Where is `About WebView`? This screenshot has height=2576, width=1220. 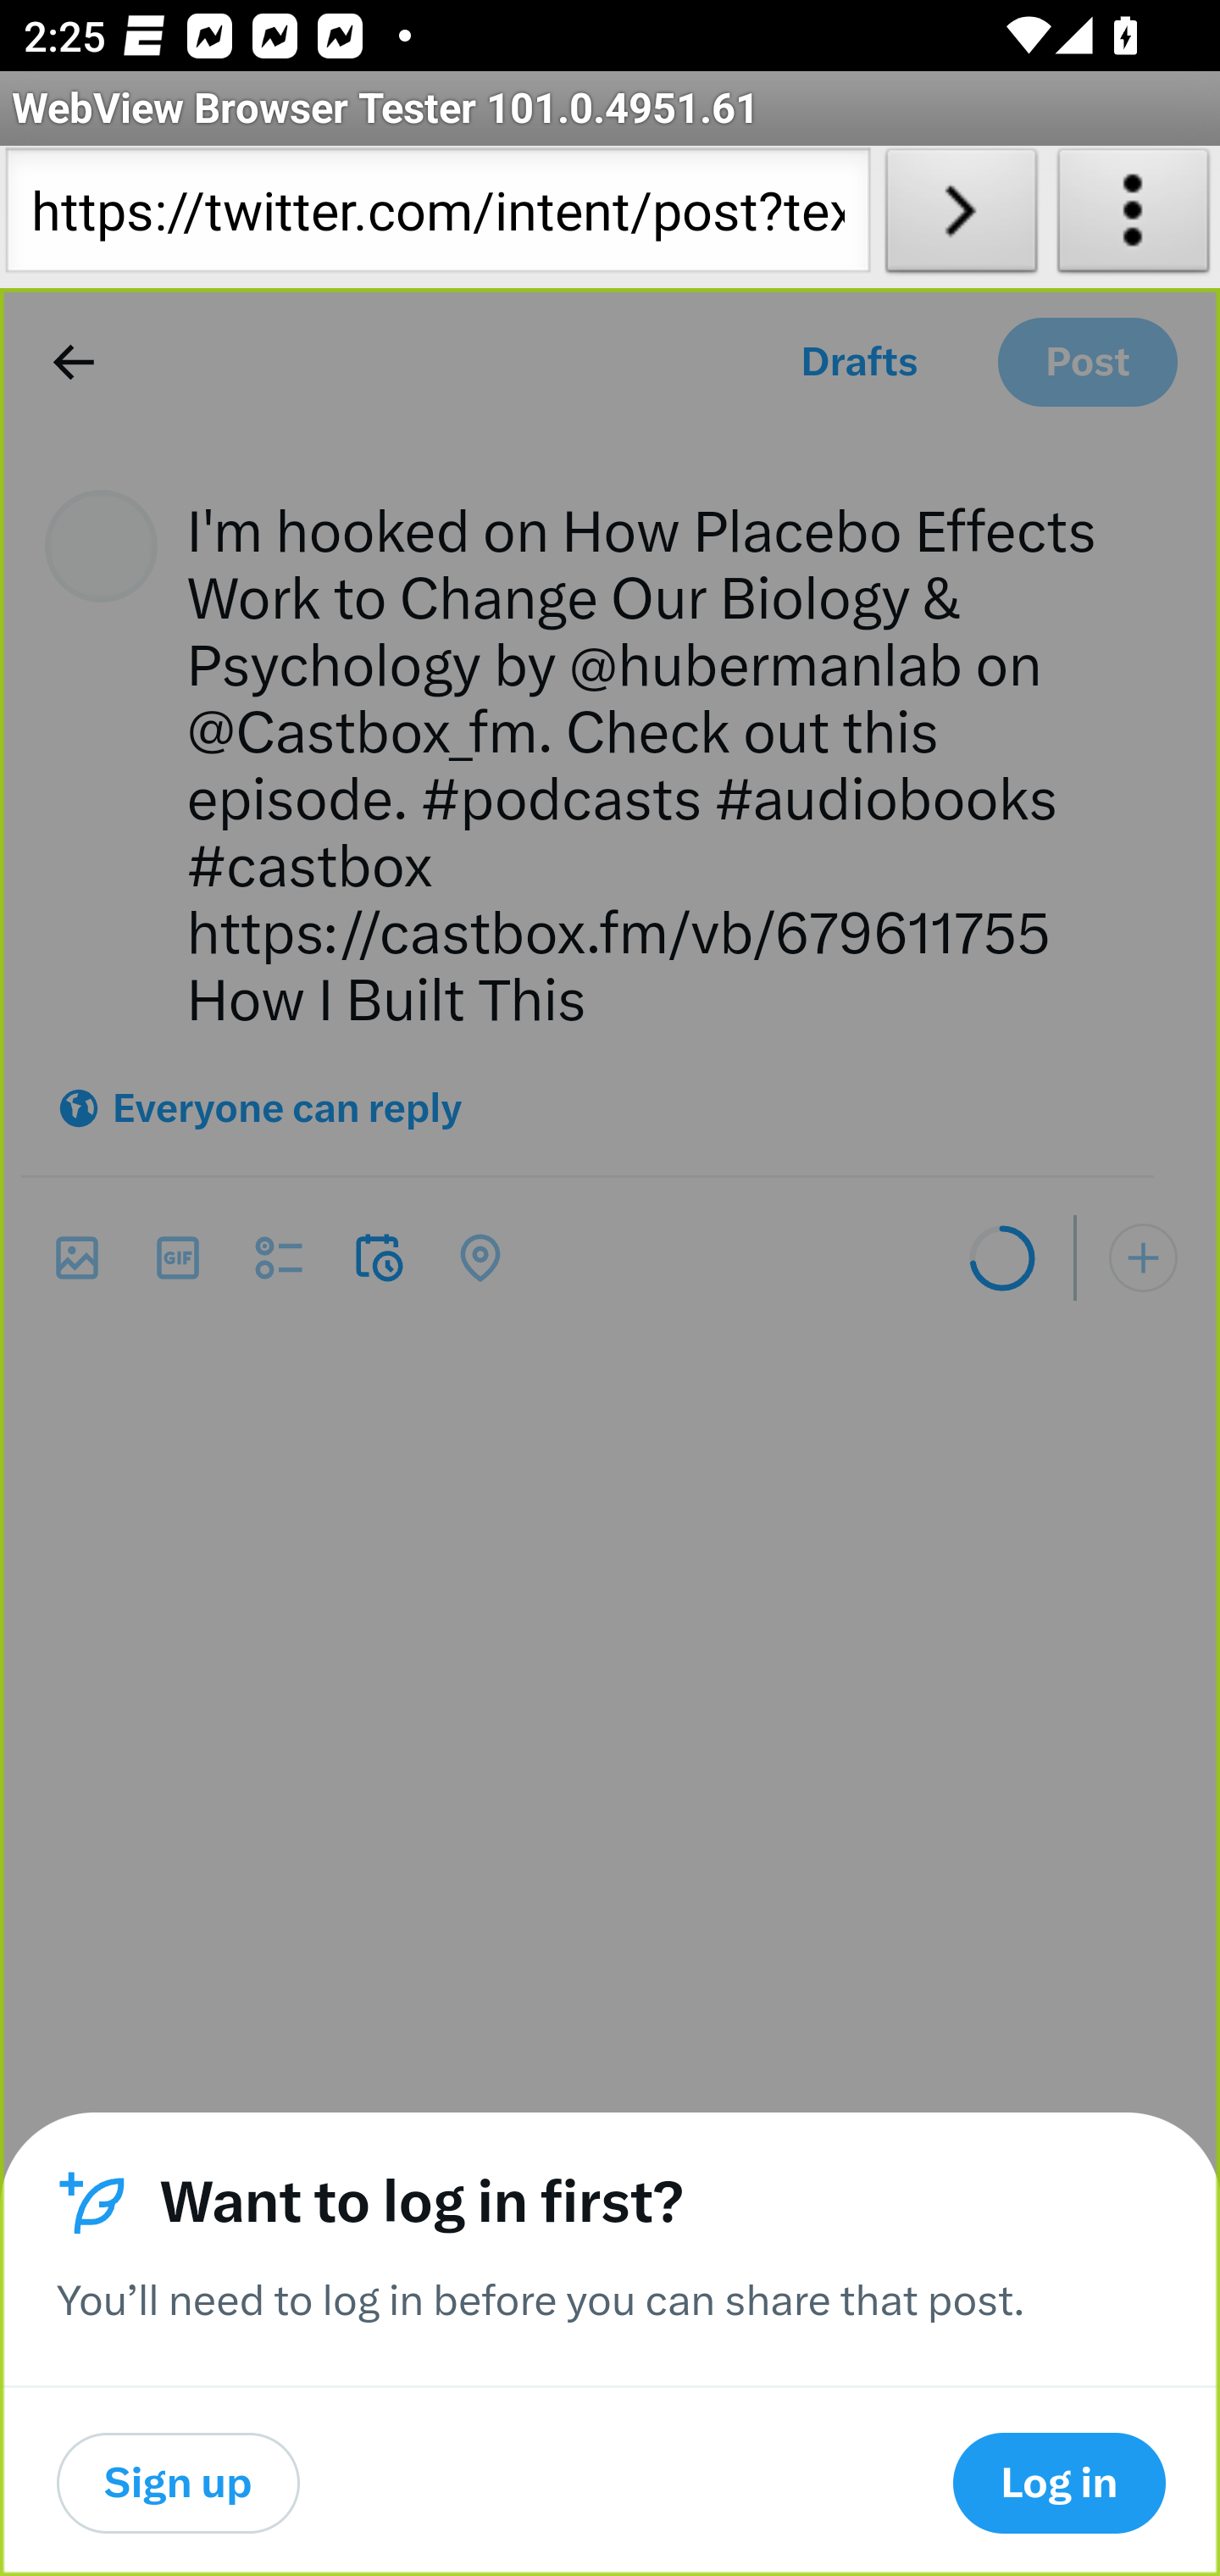
About WebView is located at coordinates (1134, 217).